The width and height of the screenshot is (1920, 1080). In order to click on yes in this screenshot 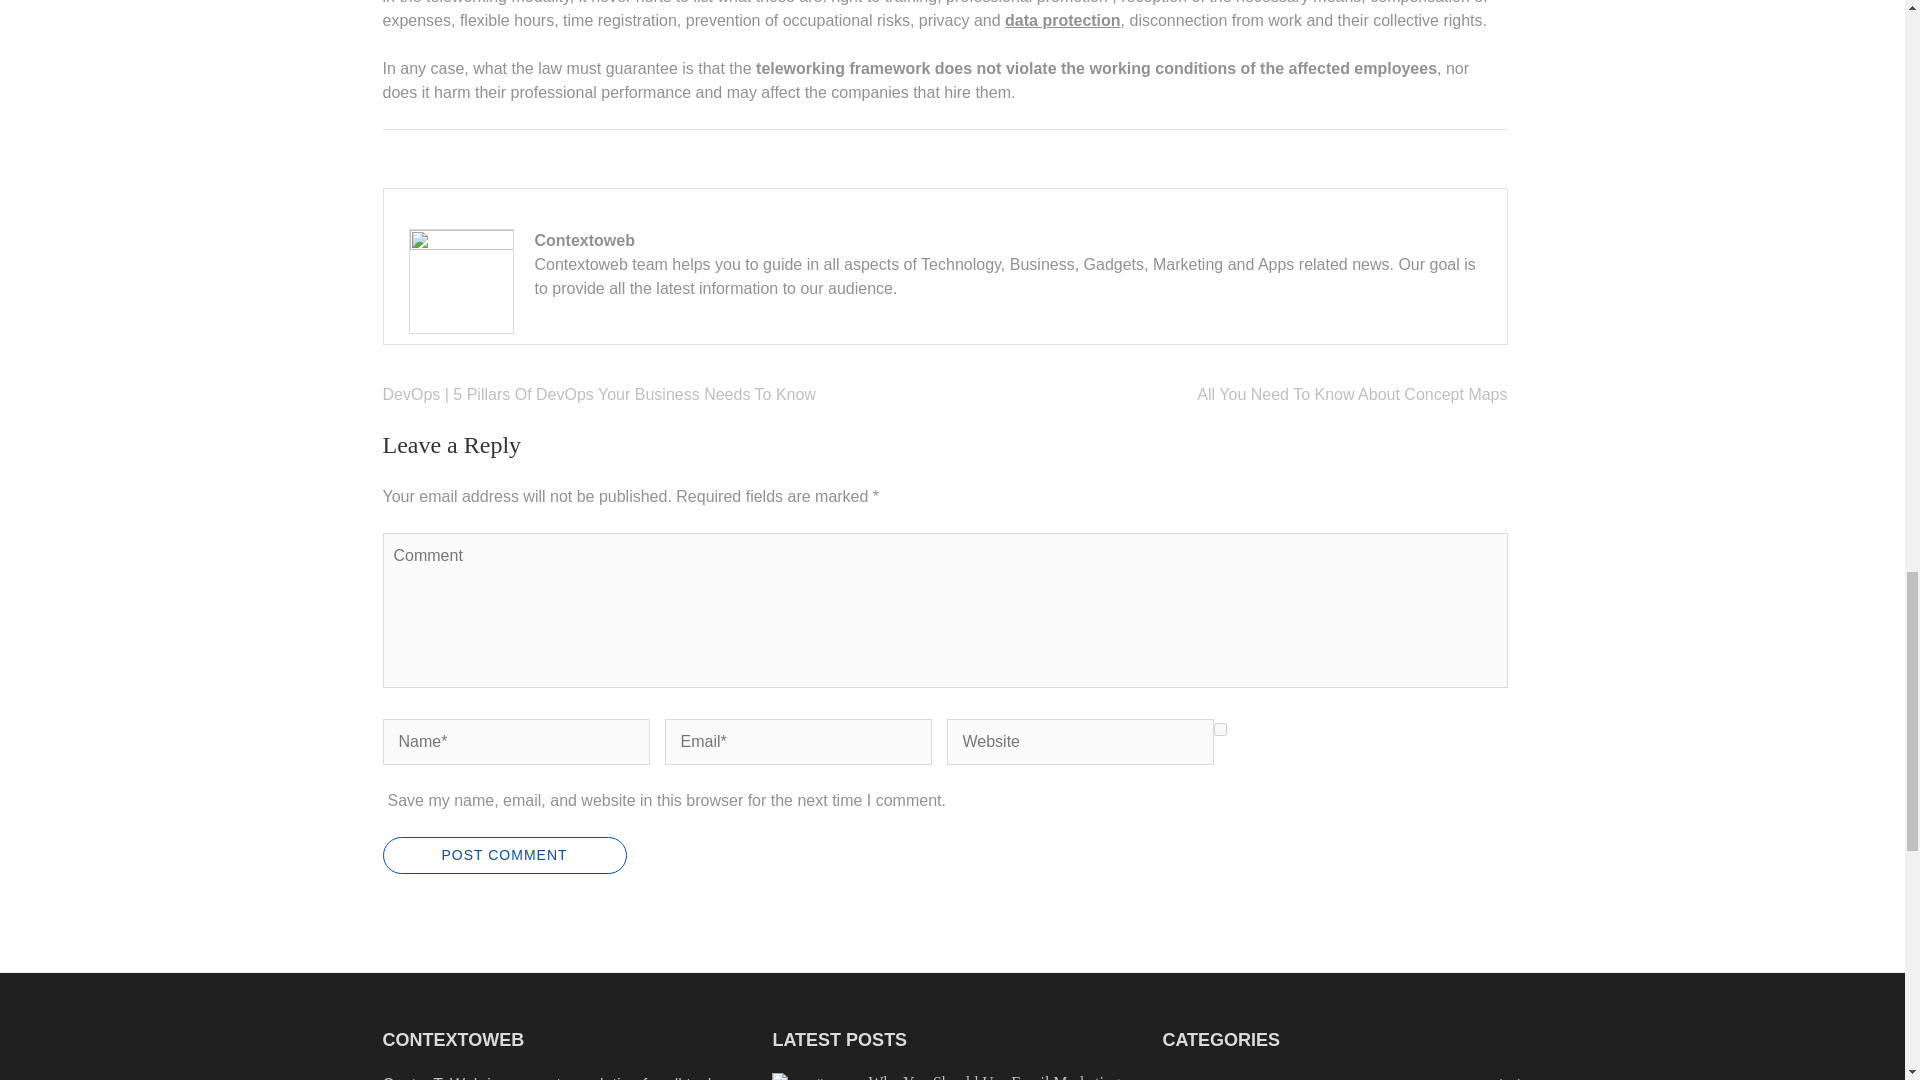, I will do `click(1220, 728)`.